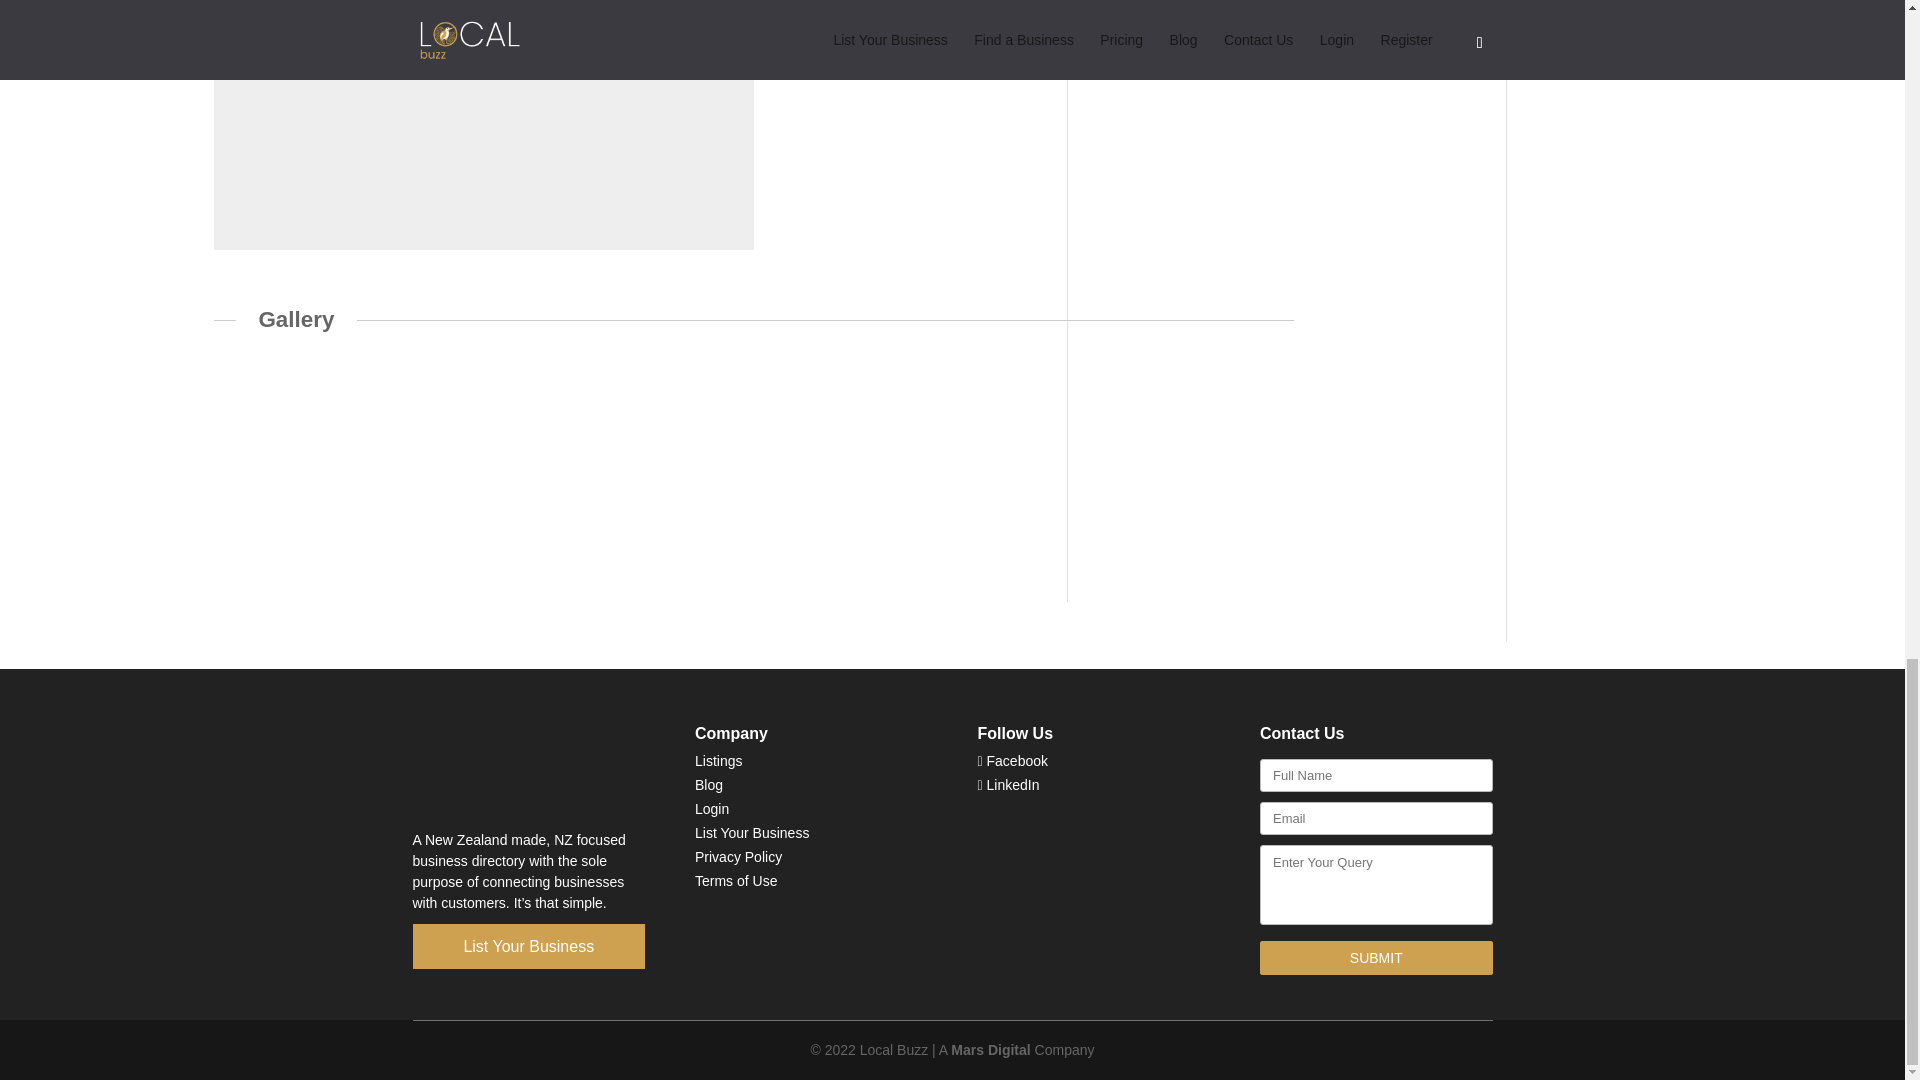 The height and width of the screenshot is (1080, 1920). What do you see at coordinates (1376, 958) in the screenshot?
I see `Submit` at bounding box center [1376, 958].